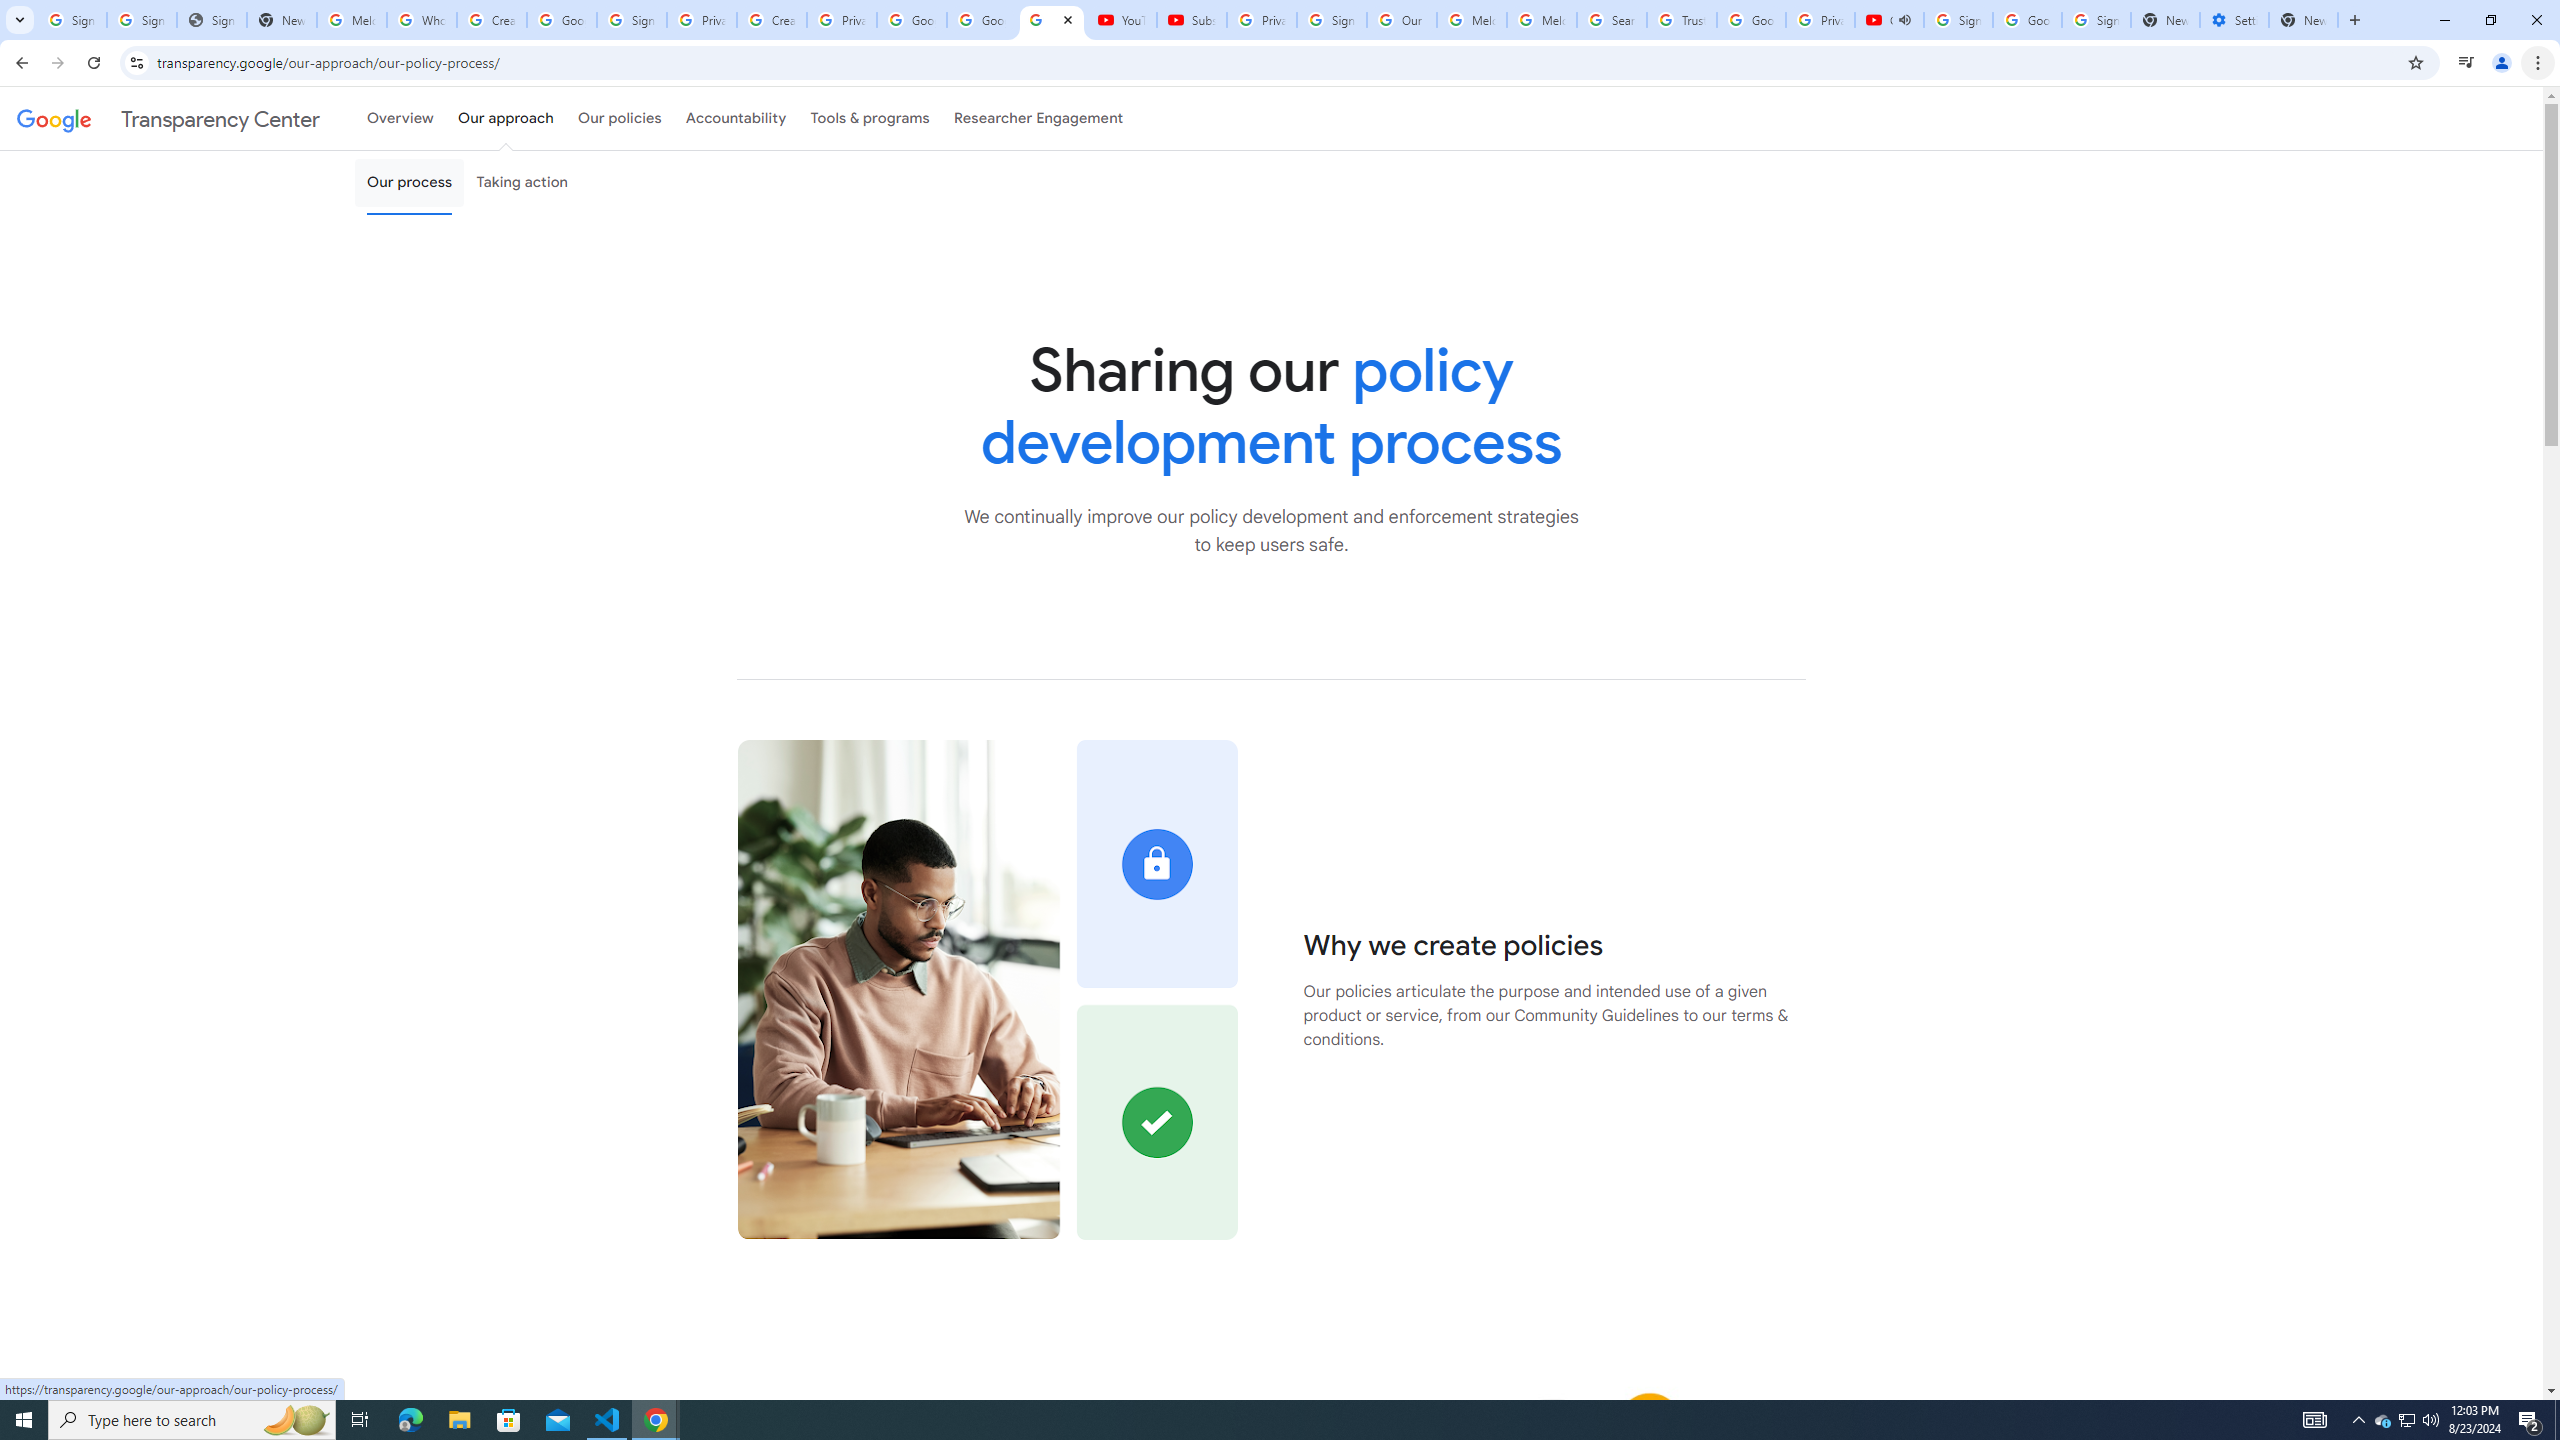 This screenshot has height=1440, width=2560. What do you see at coordinates (632, 20) in the screenshot?
I see `Sign in - Google Accounts` at bounding box center [632, 20].